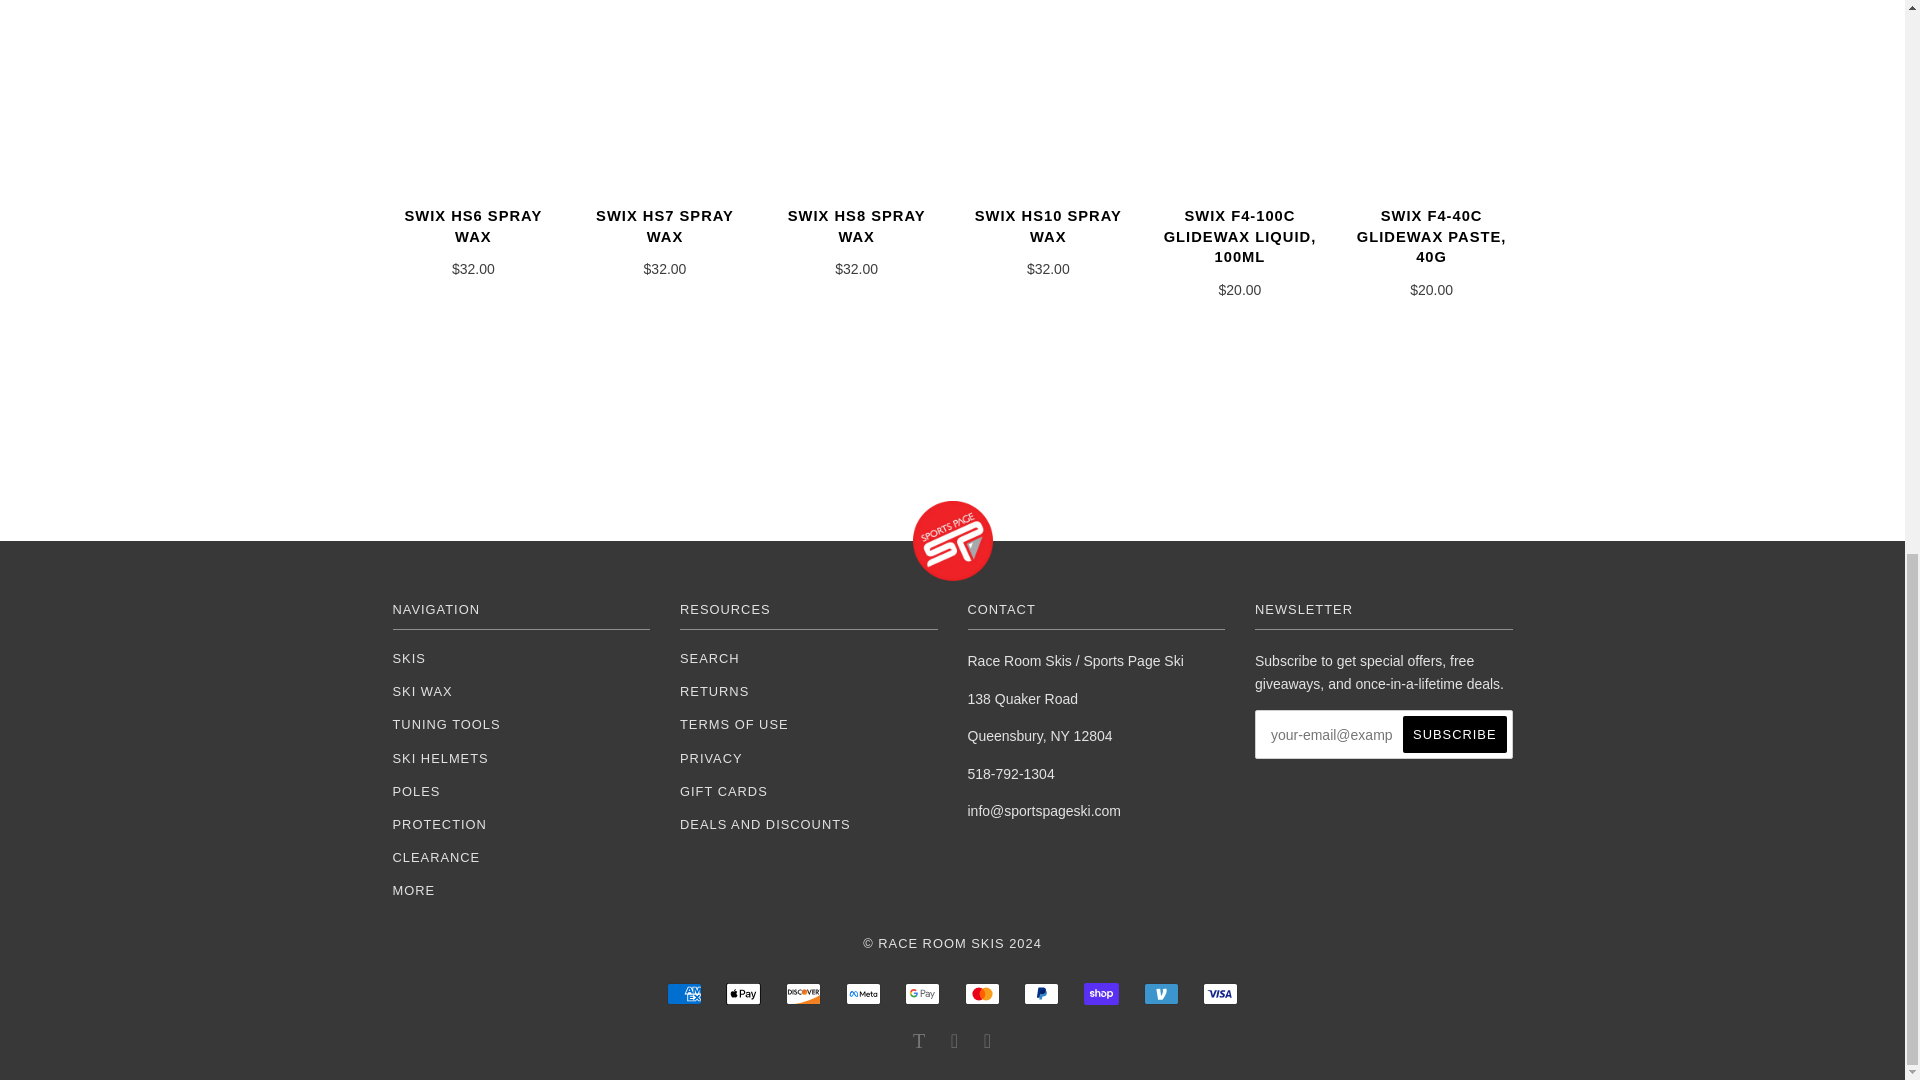  I want to click on PAYPAL, so click(1041, 994).